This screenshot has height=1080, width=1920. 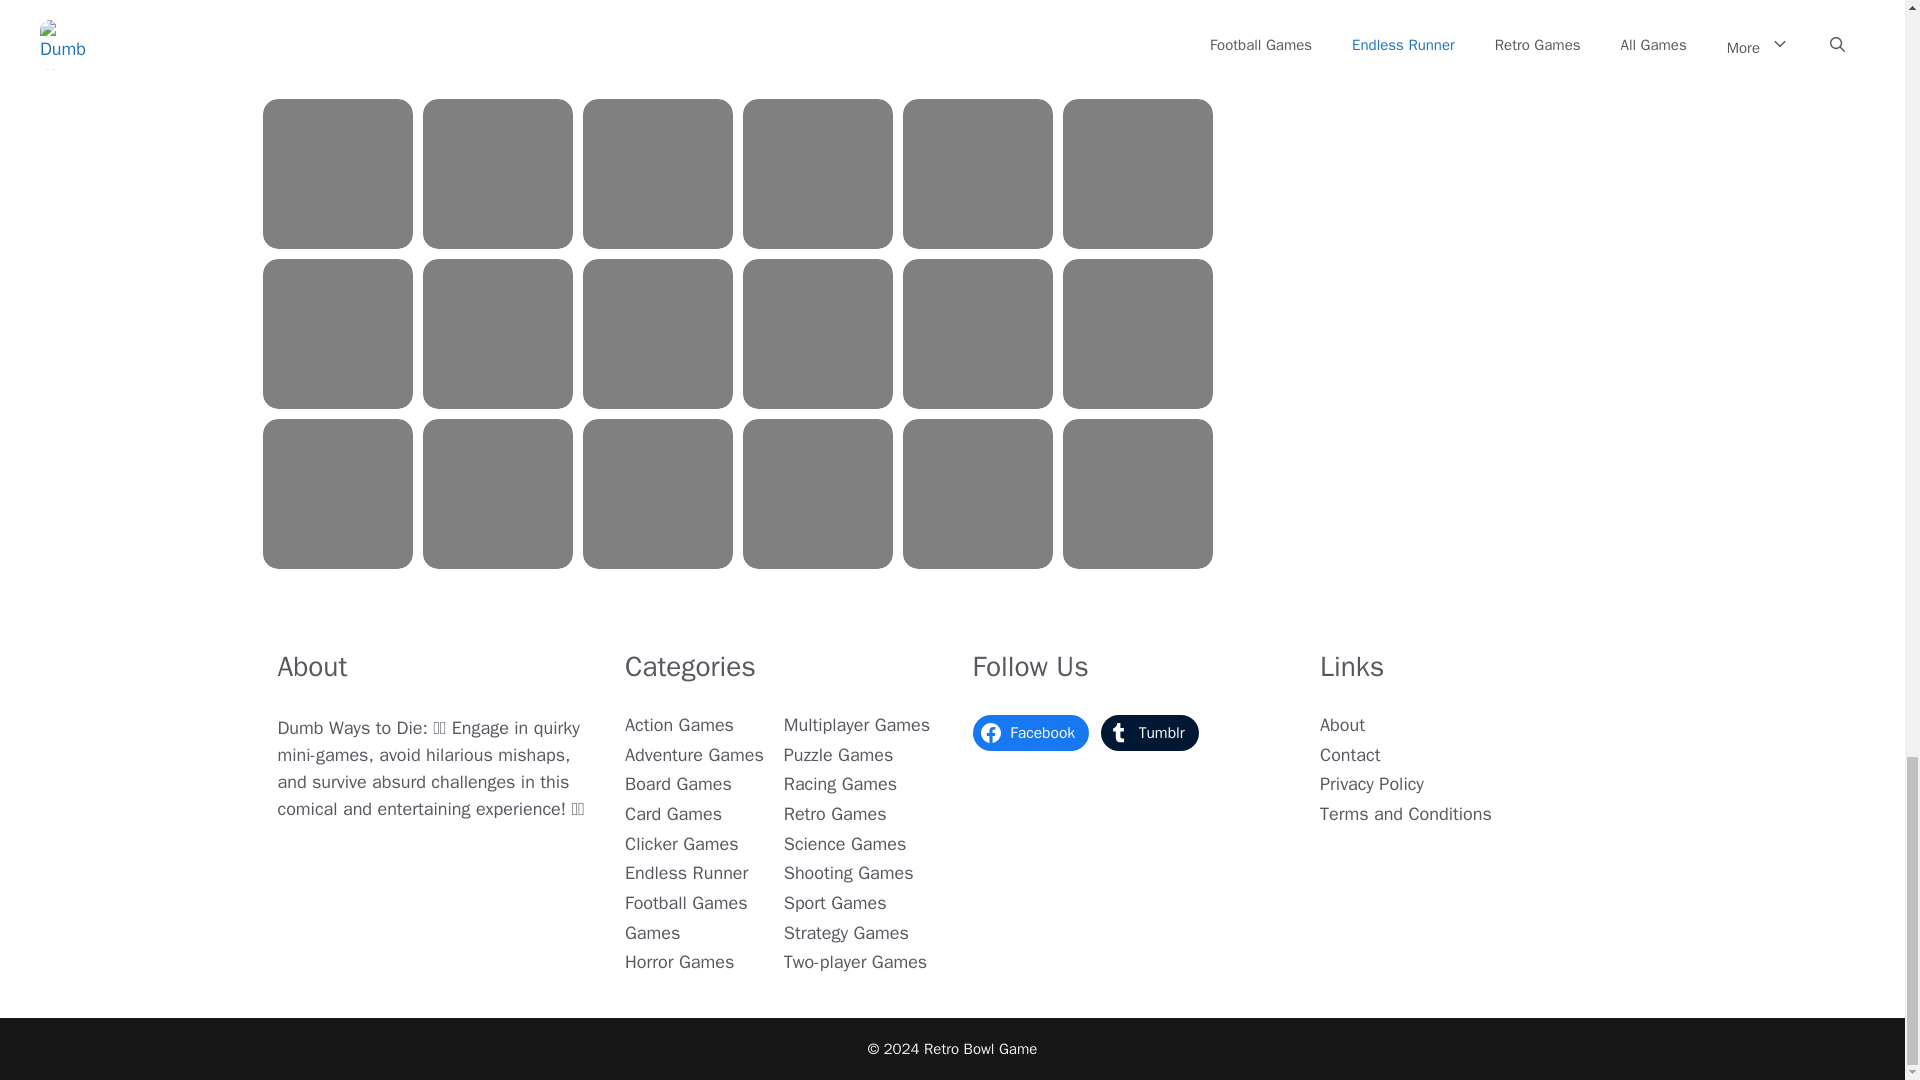 What do you see at coordinates (658, 174) in the screenshot?
I see `Monkey Mart` at bounding box center [658, 174].